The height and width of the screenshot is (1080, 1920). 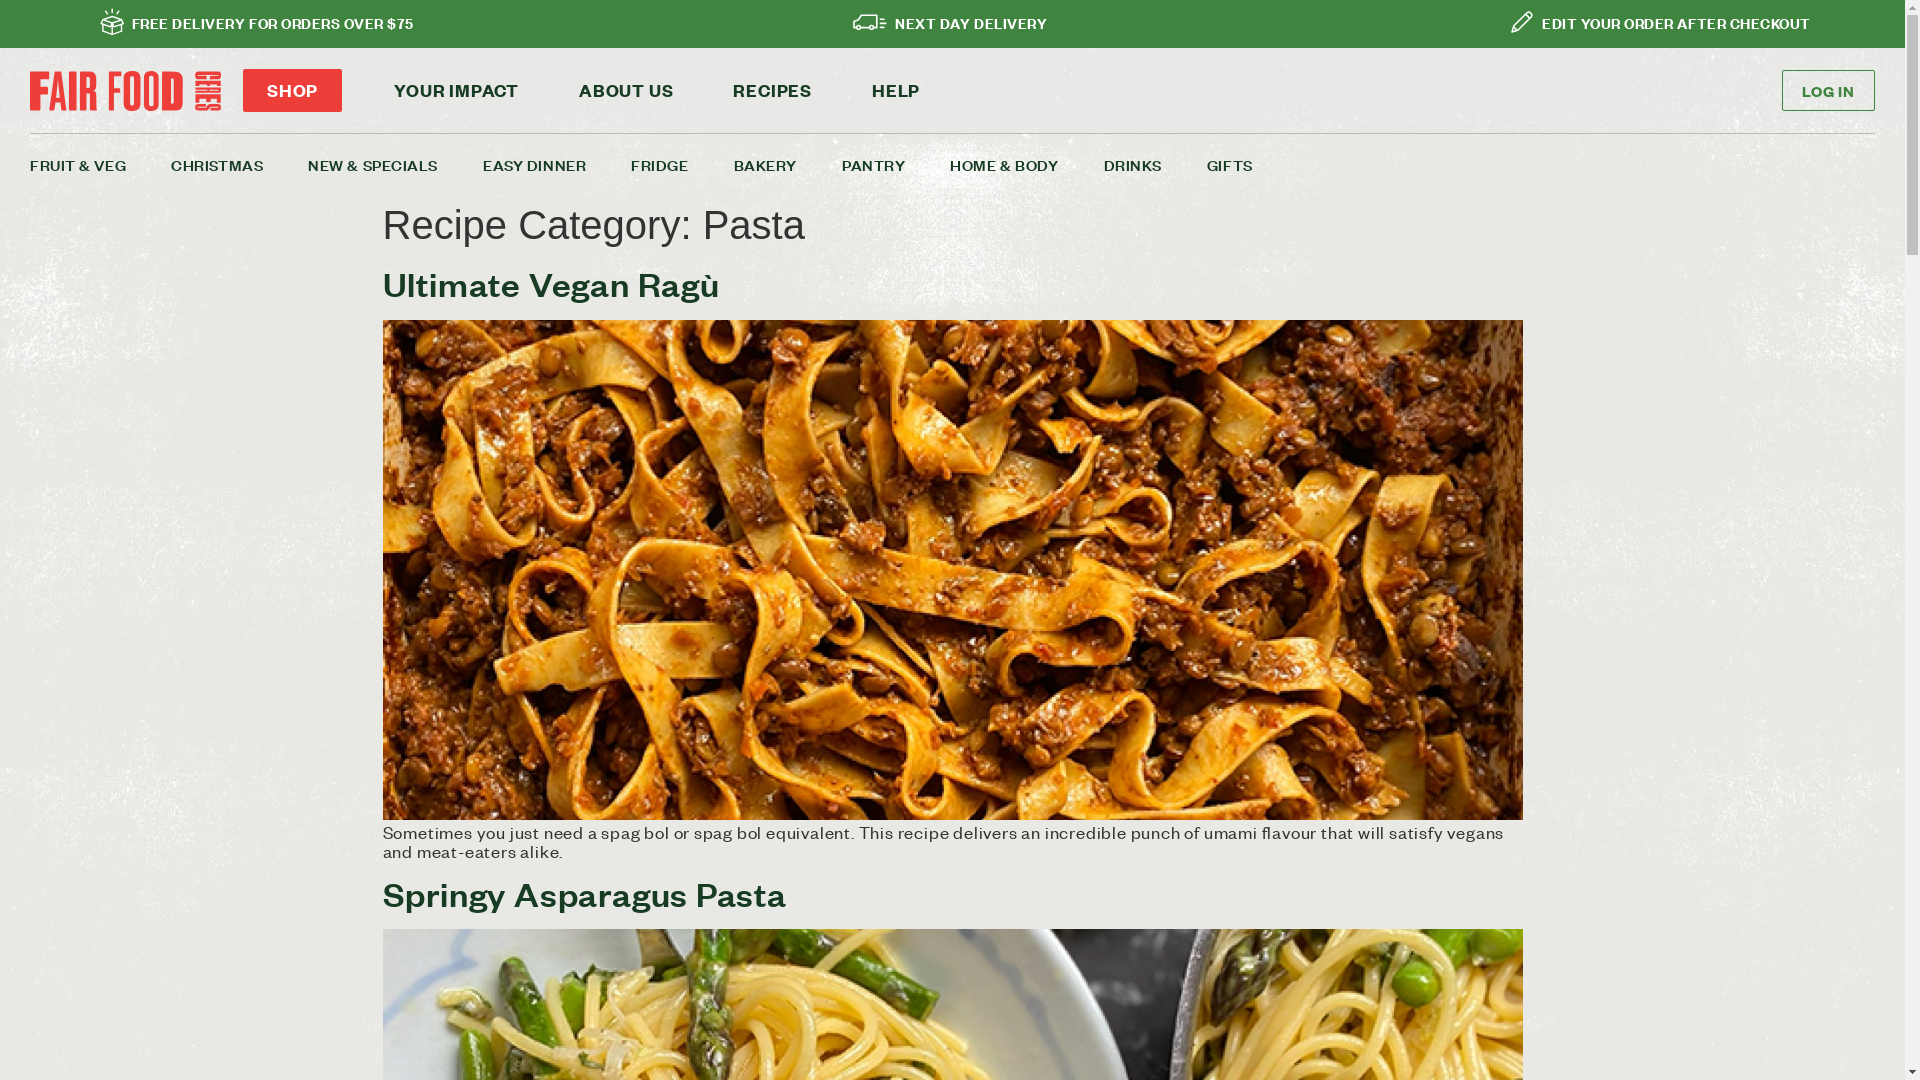 I want to click on FRUIT & VEG, so click(x=100, y=164).